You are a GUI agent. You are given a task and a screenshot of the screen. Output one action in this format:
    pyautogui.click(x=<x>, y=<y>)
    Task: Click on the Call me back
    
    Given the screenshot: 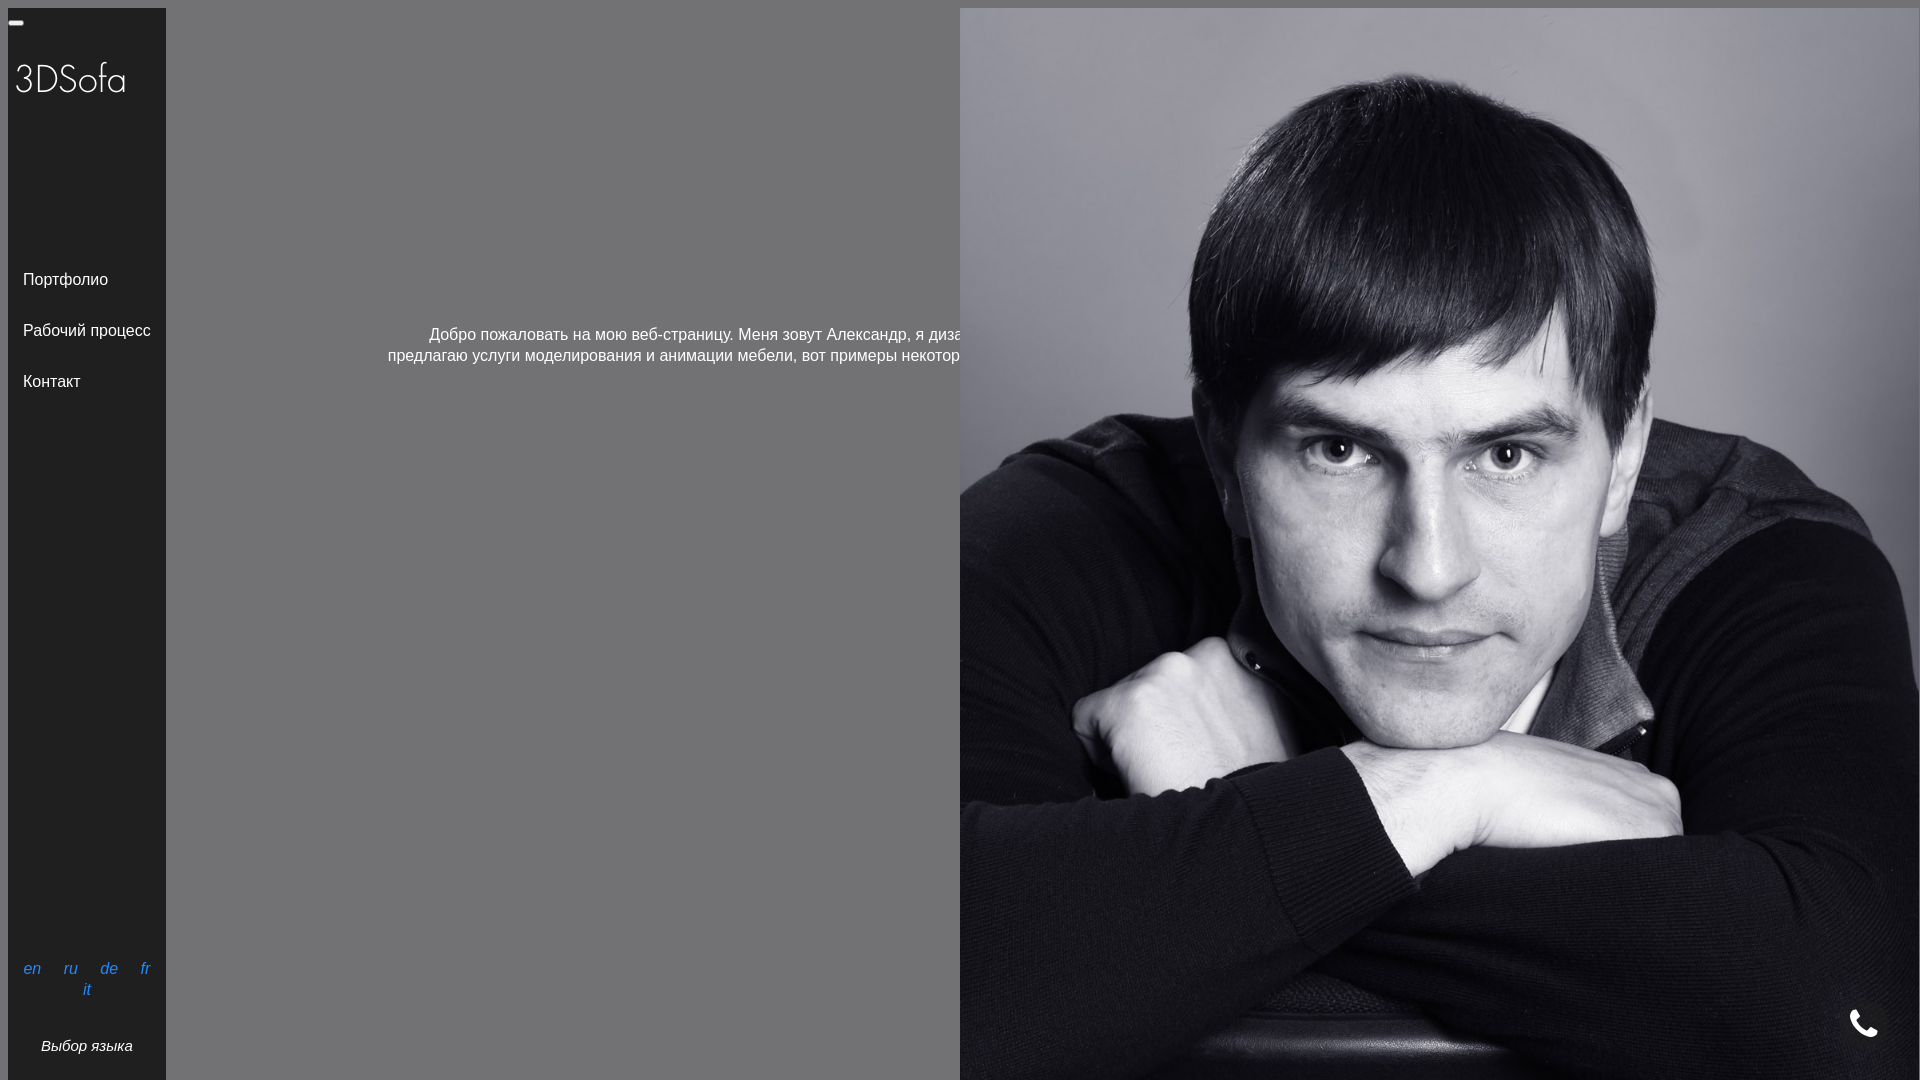 What is the action you would take?
    pyautogui.click(x=985, y=632)
    